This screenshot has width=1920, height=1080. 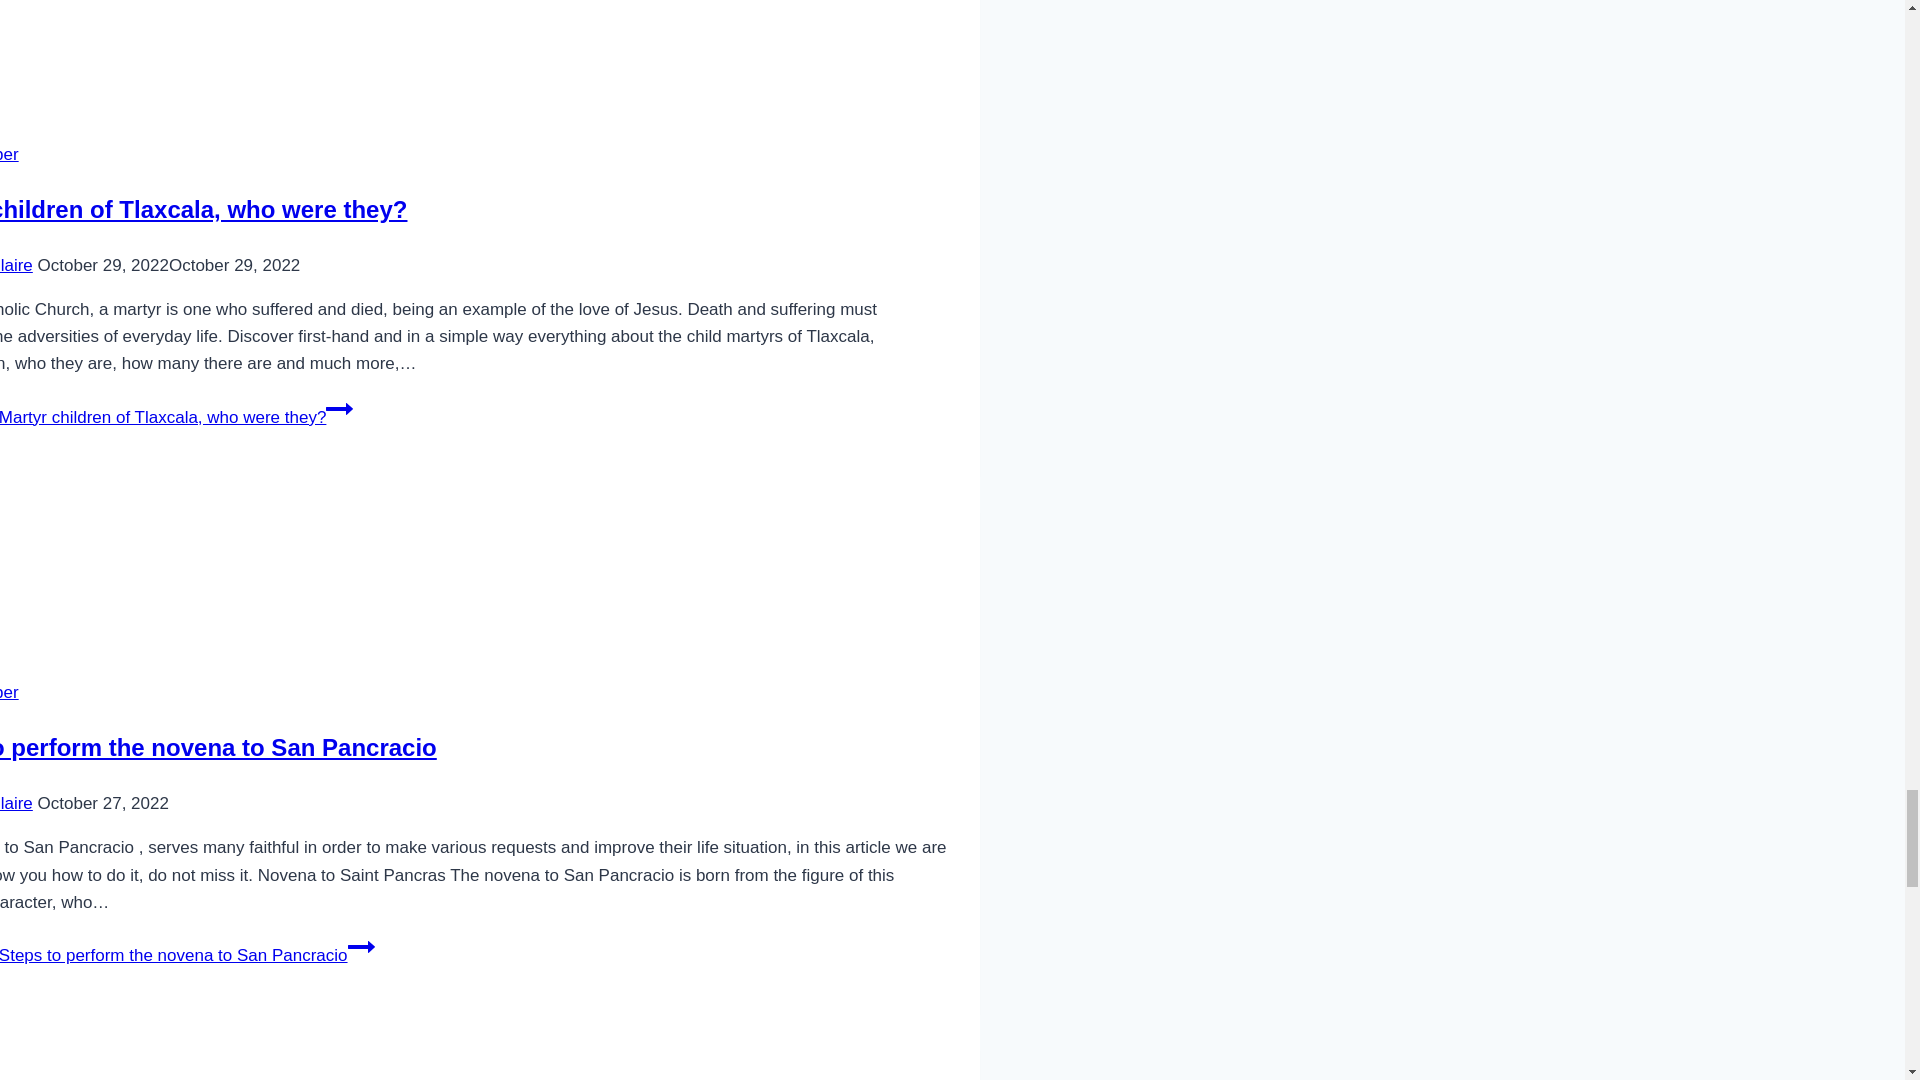 I want to click on Kelly D Claire, so click(x=16, y=803).